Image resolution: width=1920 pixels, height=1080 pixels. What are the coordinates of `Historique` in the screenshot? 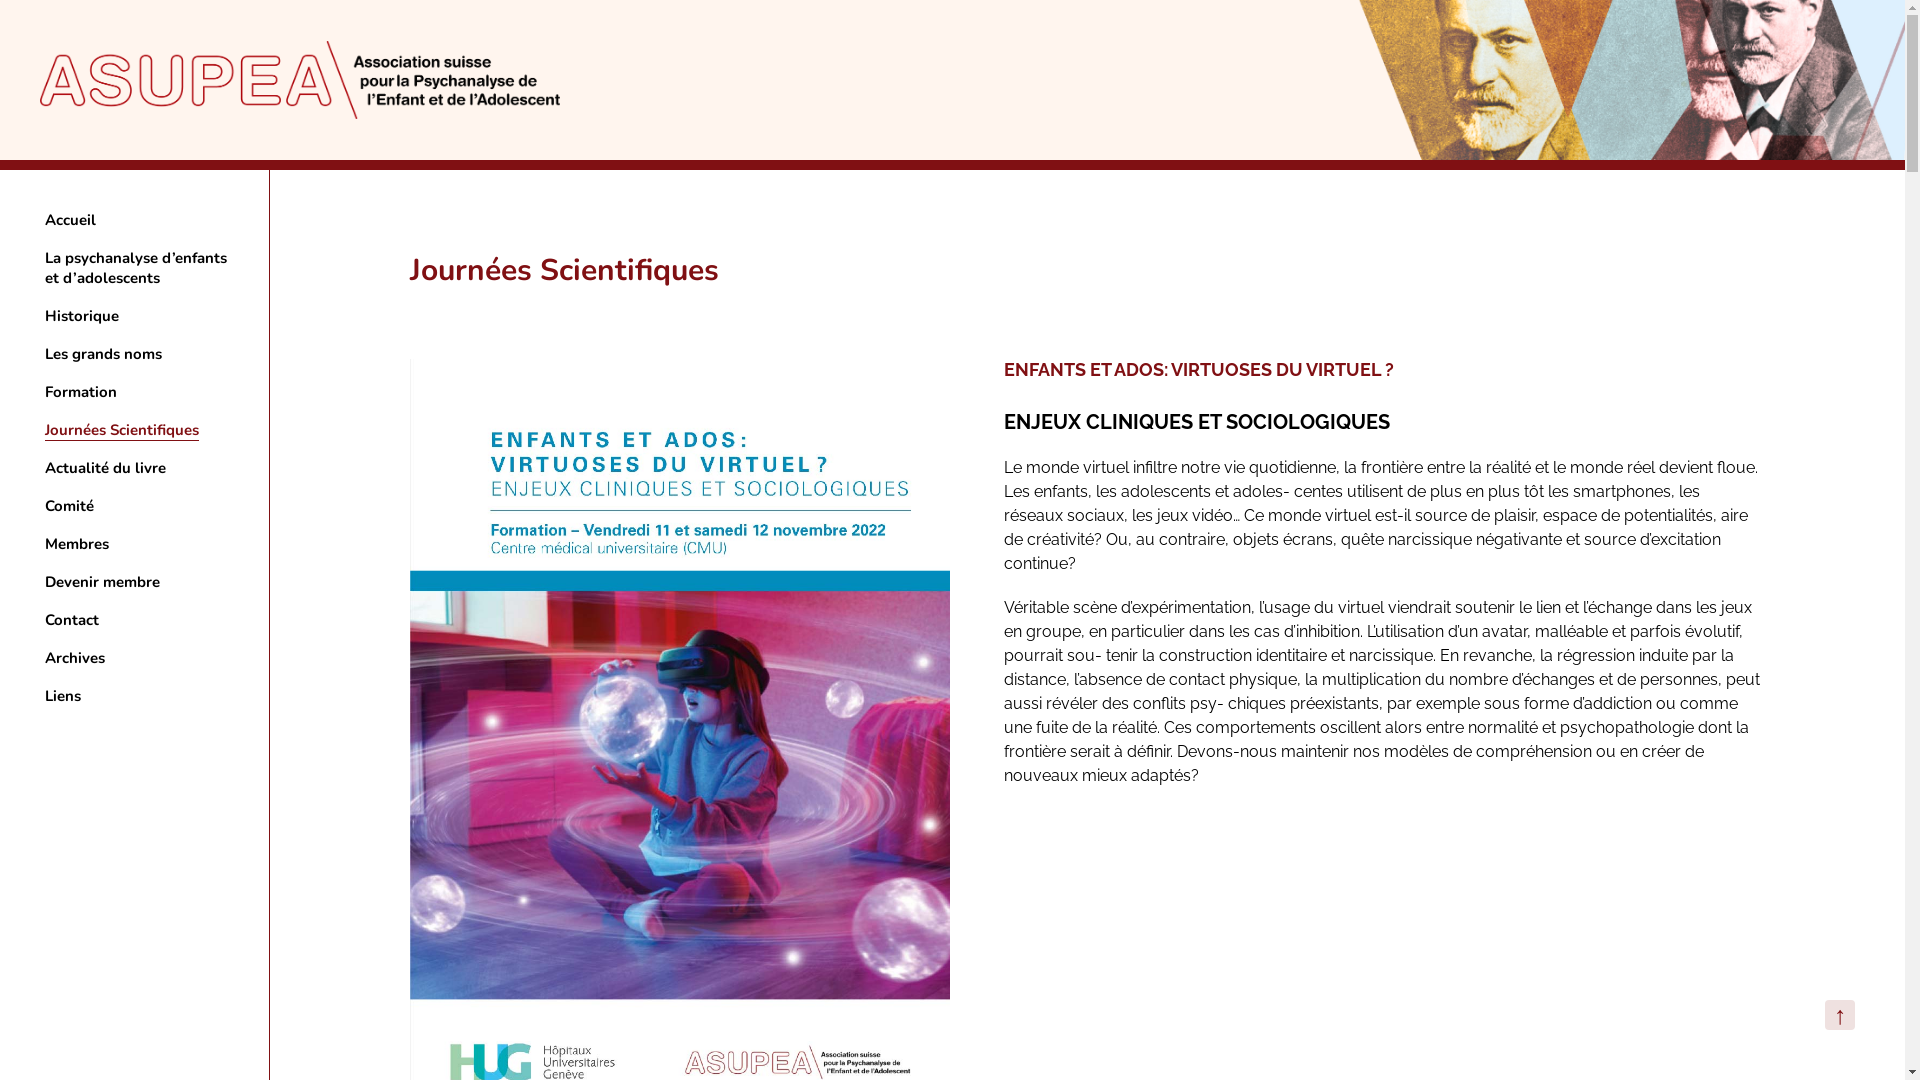 It's located at (82, 316).